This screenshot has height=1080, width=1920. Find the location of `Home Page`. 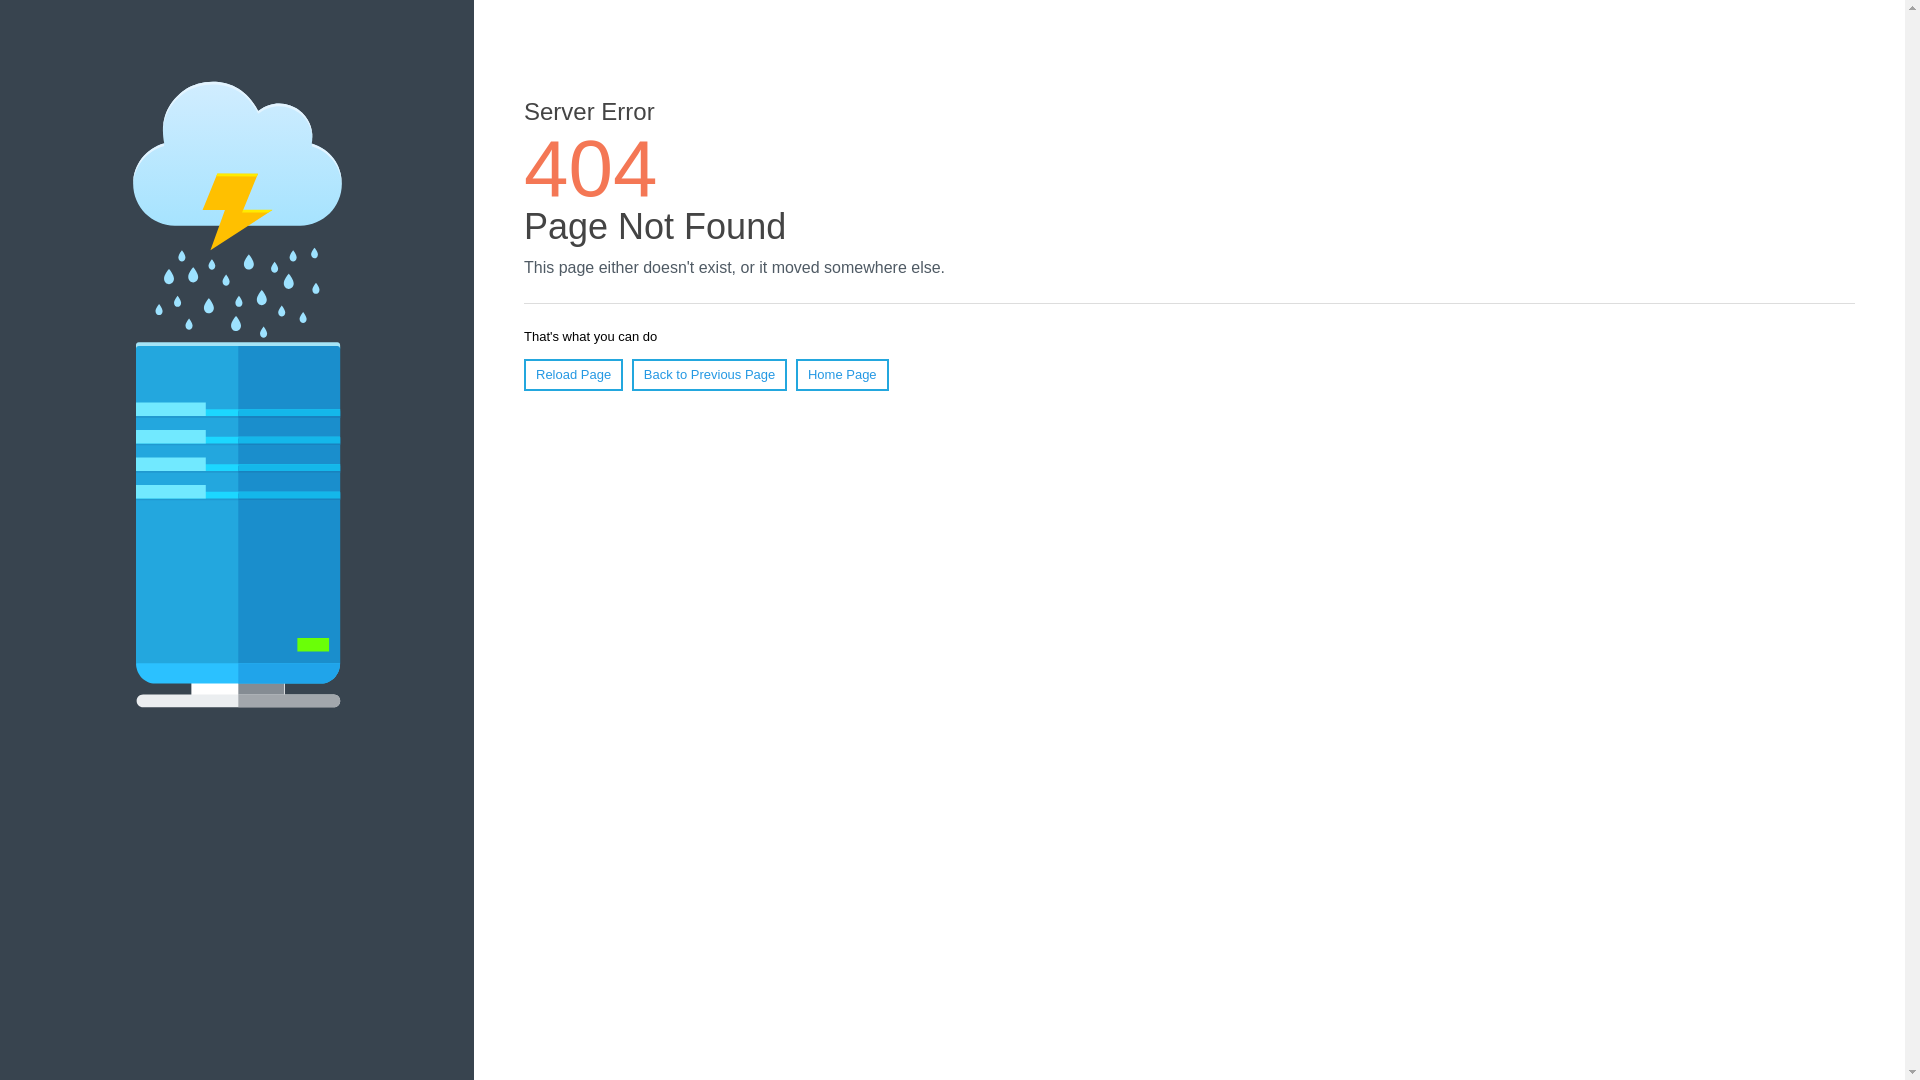

Home Page is located at coordinates (842, 375).